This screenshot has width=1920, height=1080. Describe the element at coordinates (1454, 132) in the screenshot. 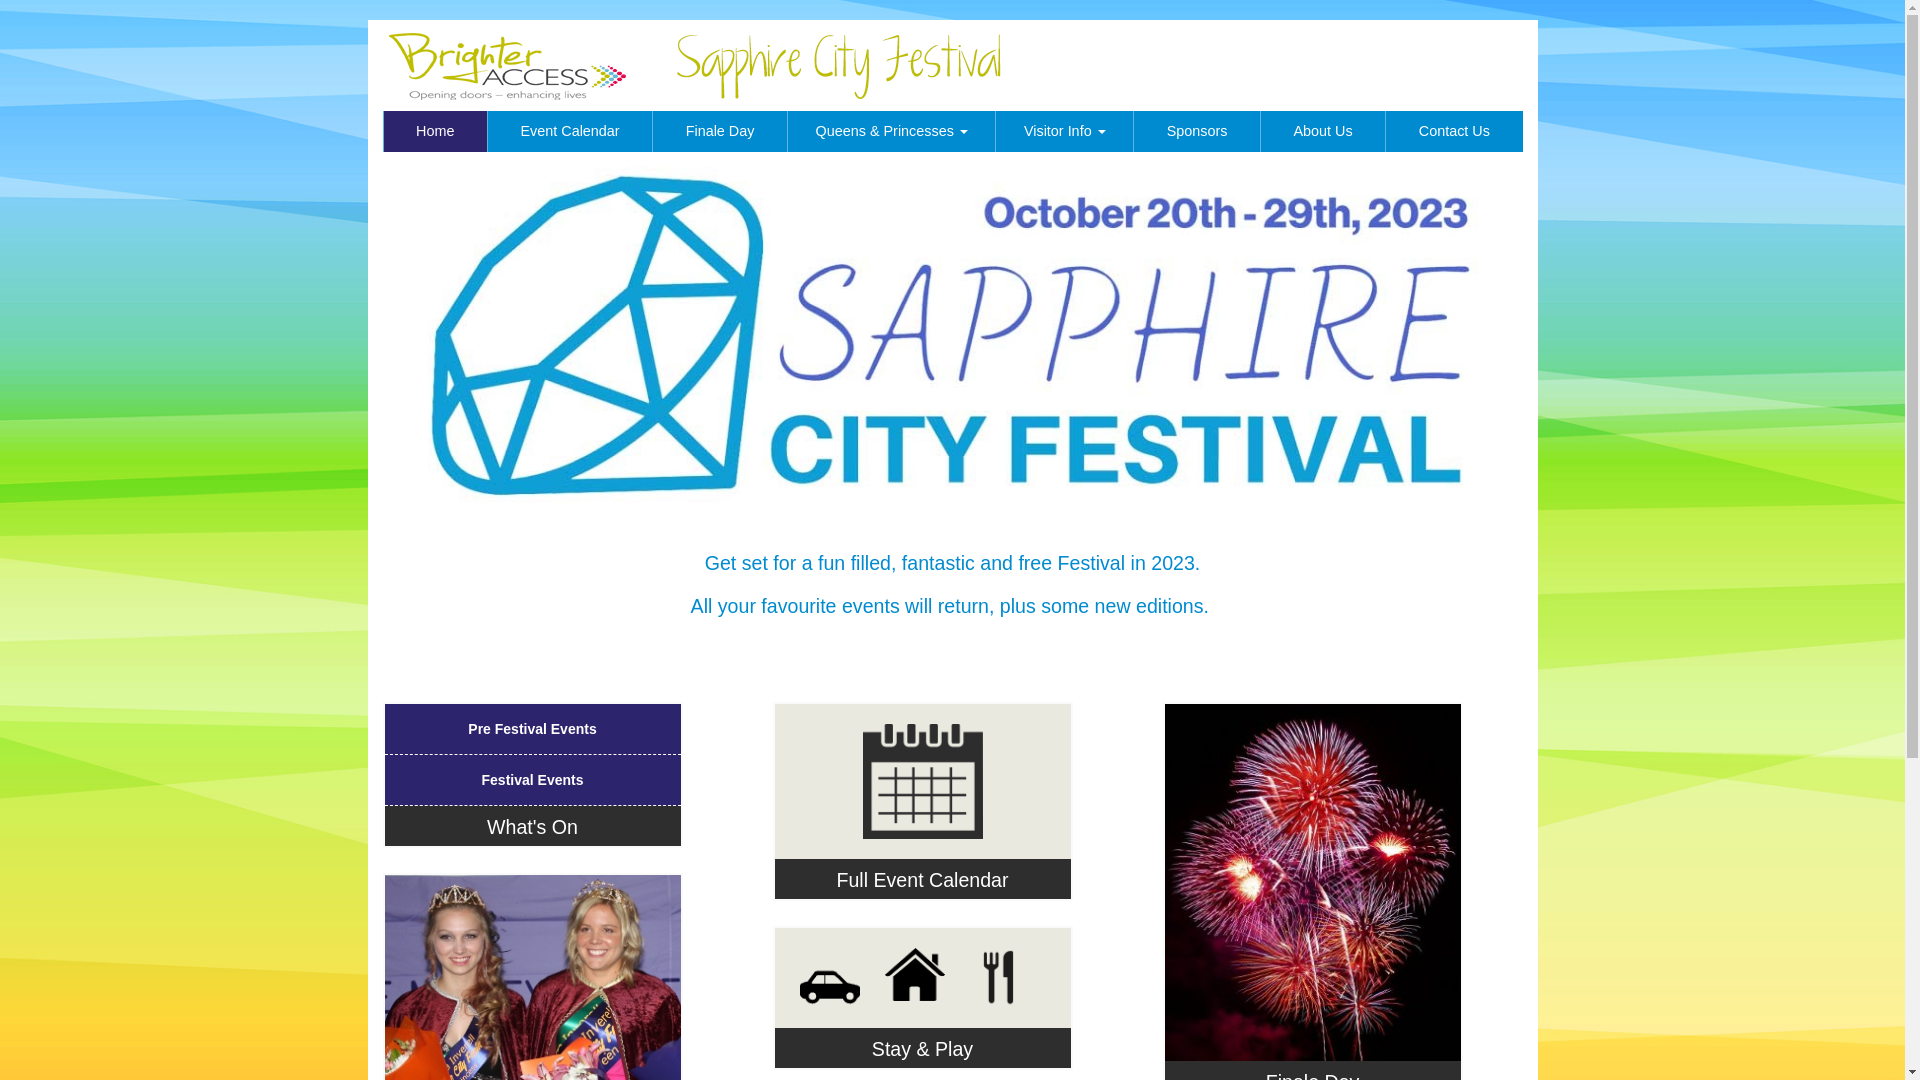

I see `Contact Us` at that location.